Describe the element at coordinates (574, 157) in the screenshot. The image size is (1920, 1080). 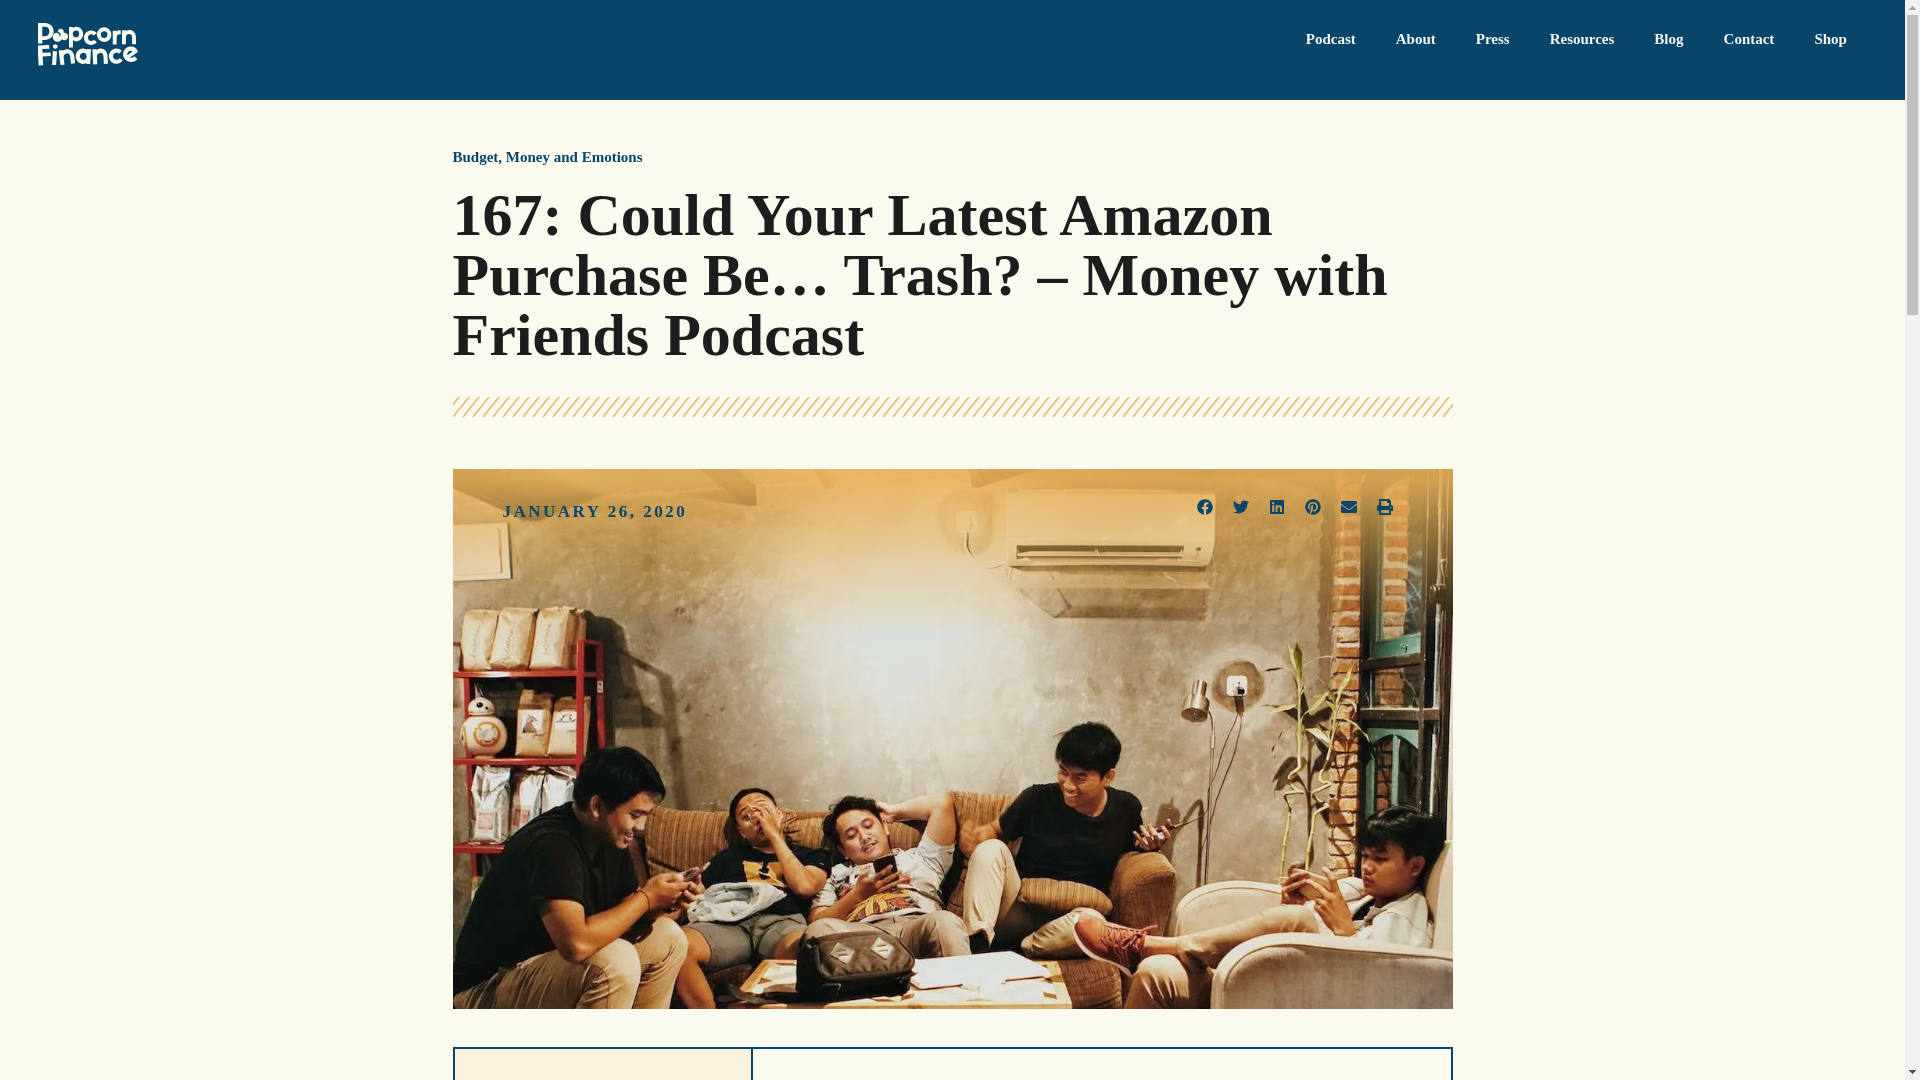
I see `Money and Emotions` at that location.